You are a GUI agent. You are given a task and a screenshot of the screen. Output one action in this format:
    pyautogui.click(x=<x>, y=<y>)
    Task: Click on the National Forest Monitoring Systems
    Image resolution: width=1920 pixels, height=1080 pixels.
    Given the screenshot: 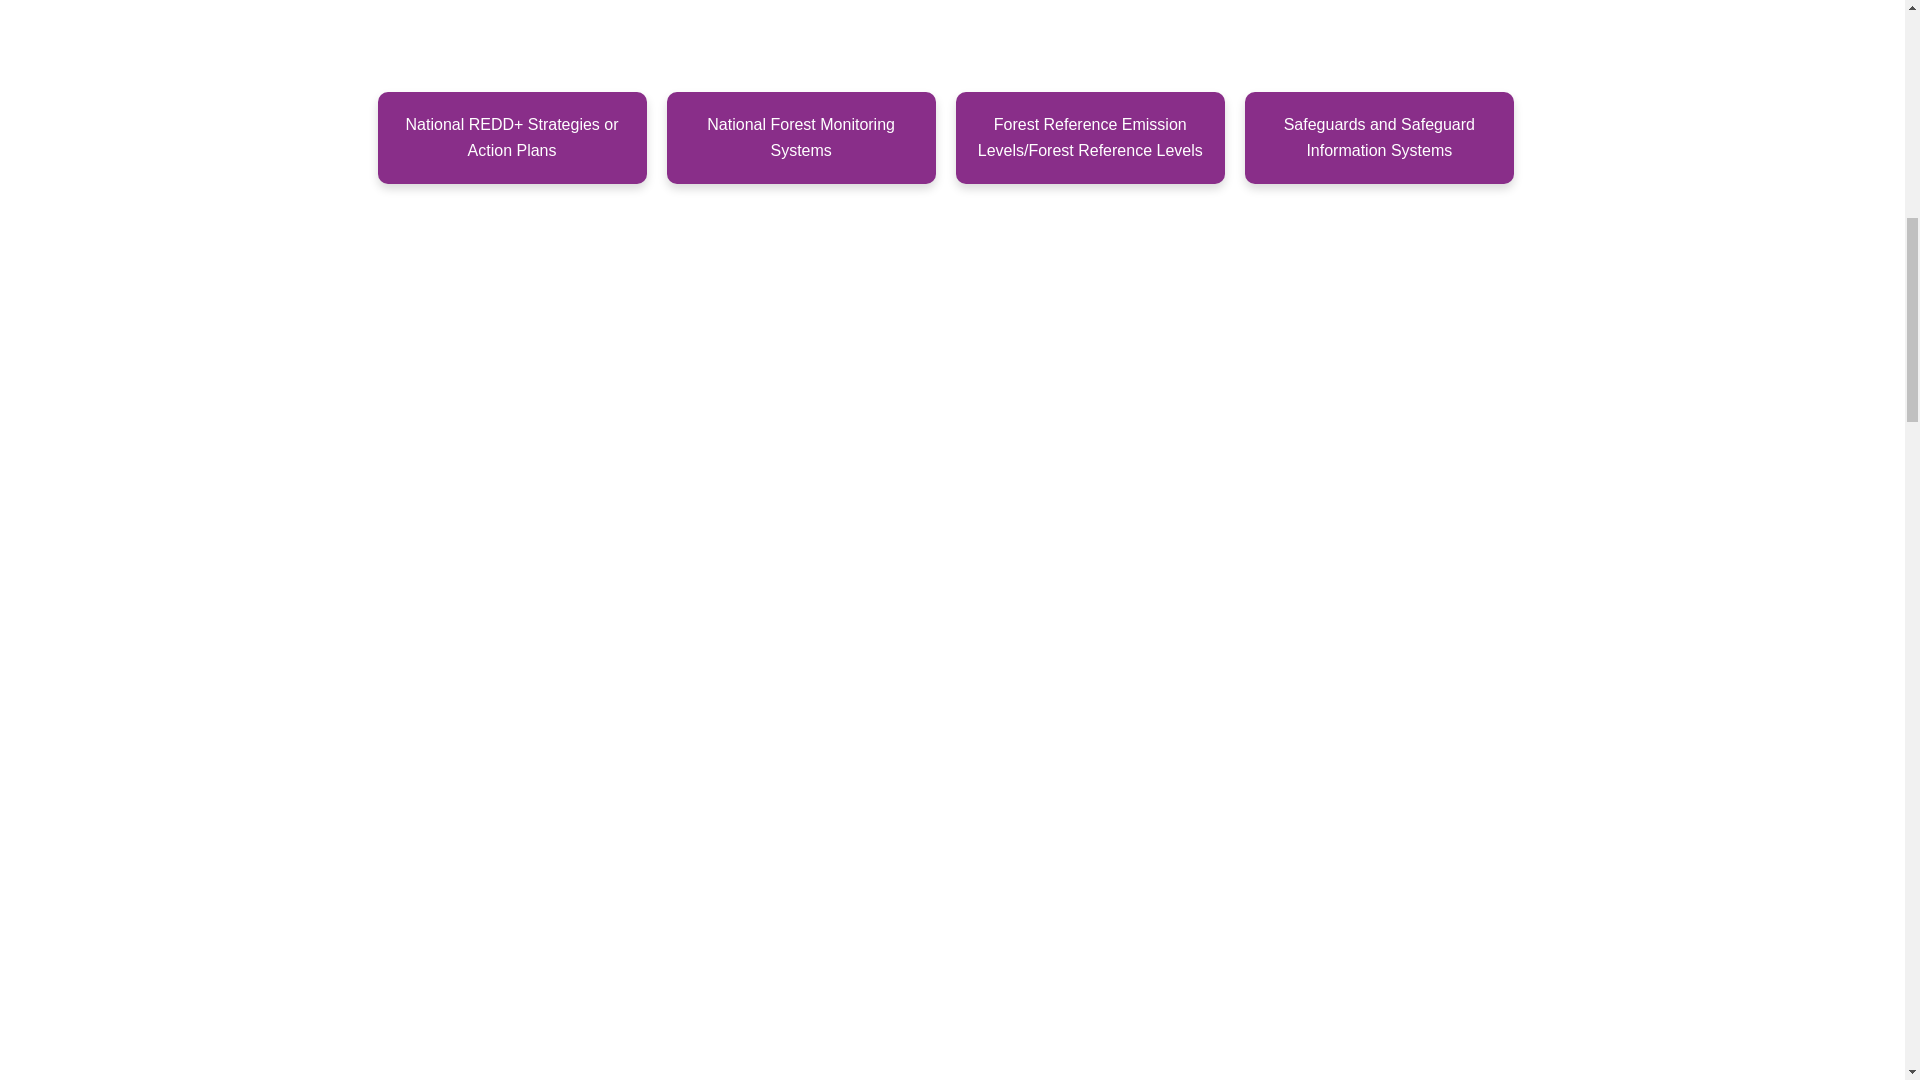 What is the action you would take?
    pyautogui.click(x=801, y=137)
    